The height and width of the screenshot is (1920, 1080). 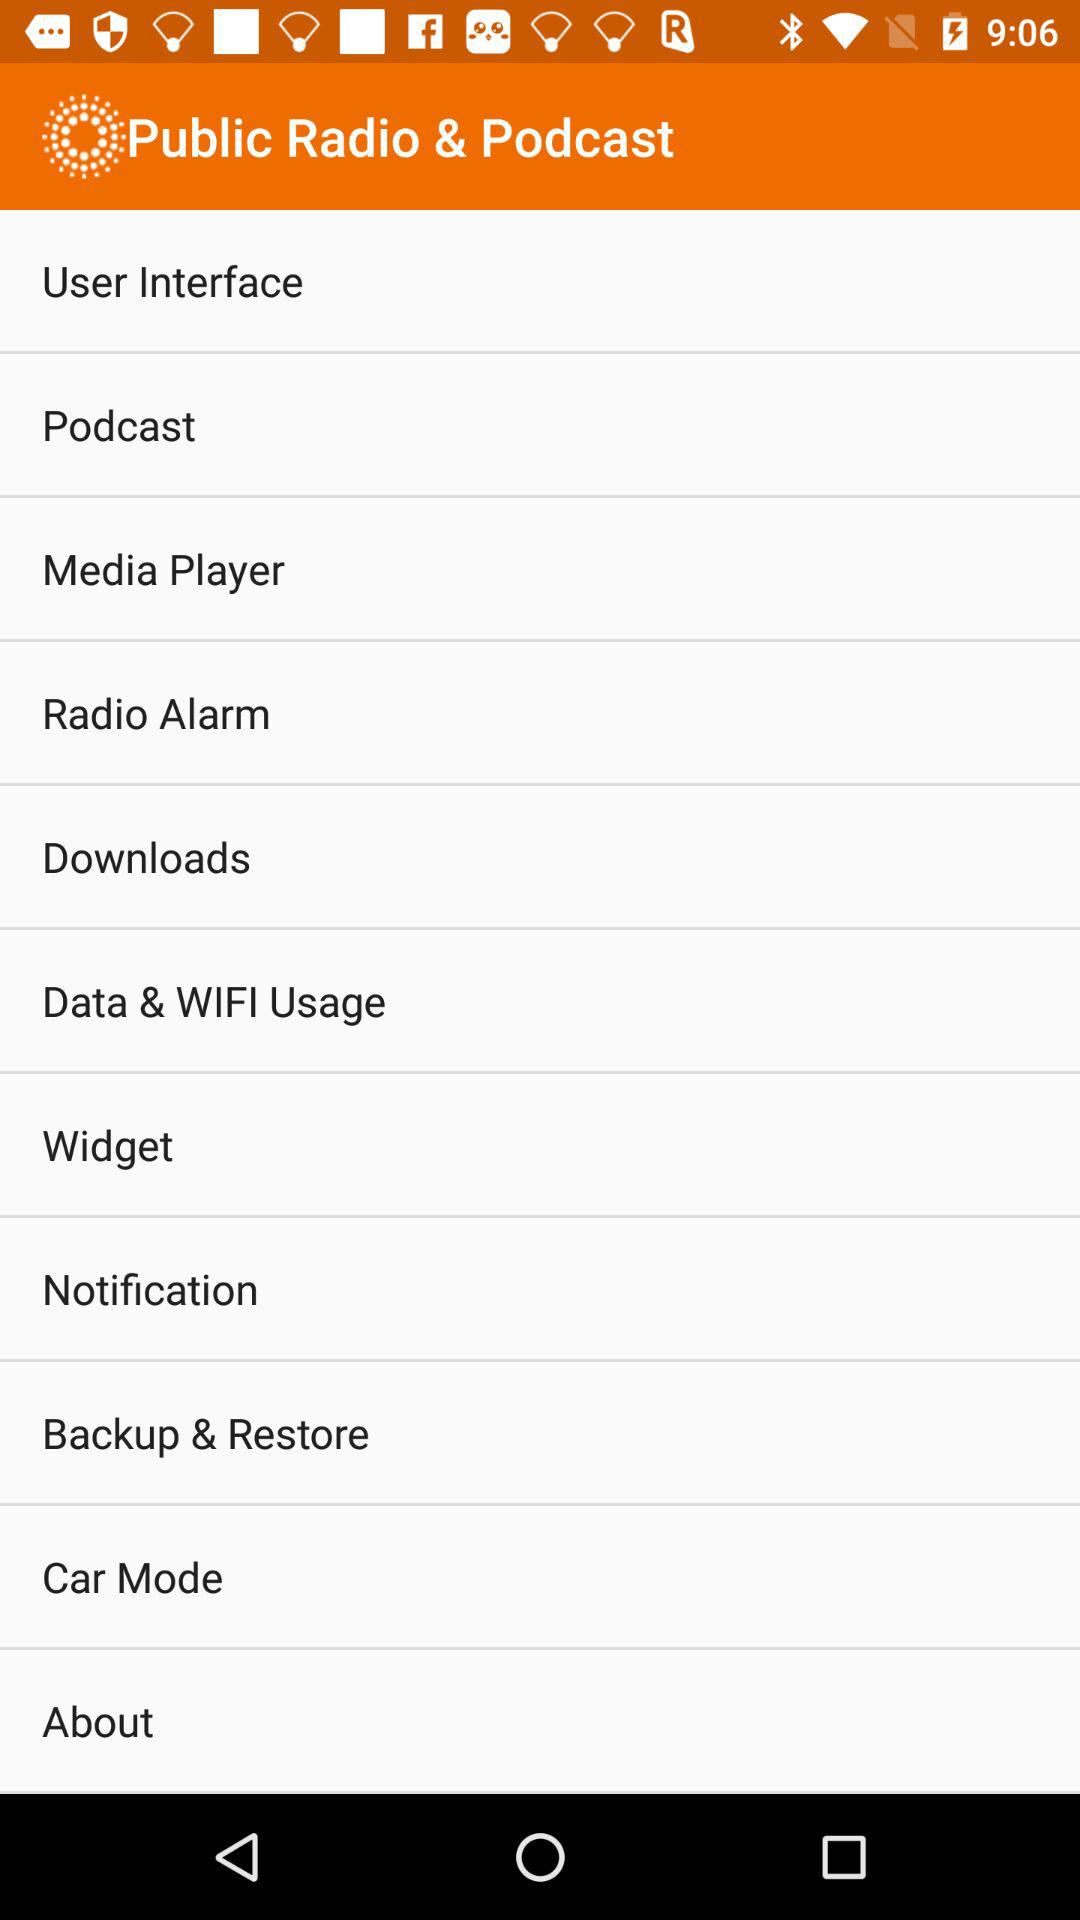 I want to click on swipe until about icon, so click(x=98, y=1720).